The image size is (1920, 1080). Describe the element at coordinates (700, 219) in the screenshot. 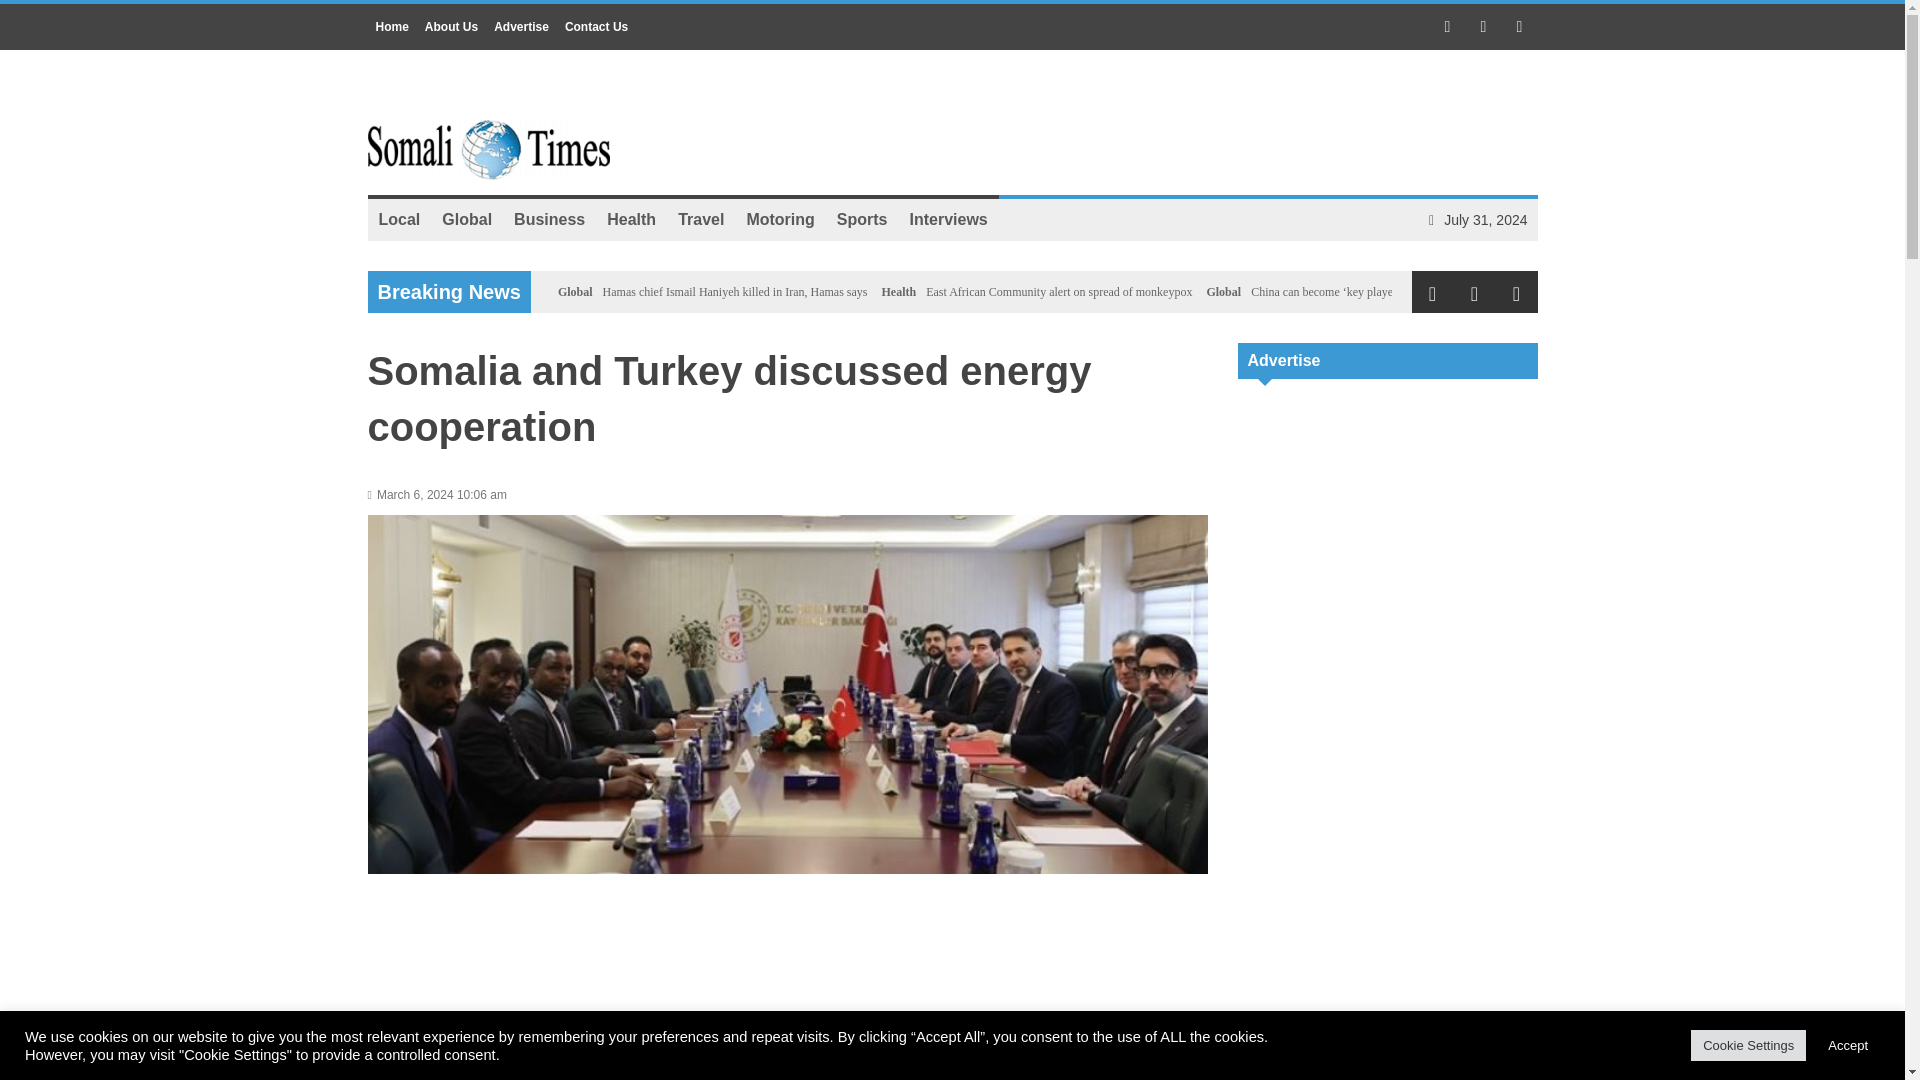

I see `Travel` at that location.